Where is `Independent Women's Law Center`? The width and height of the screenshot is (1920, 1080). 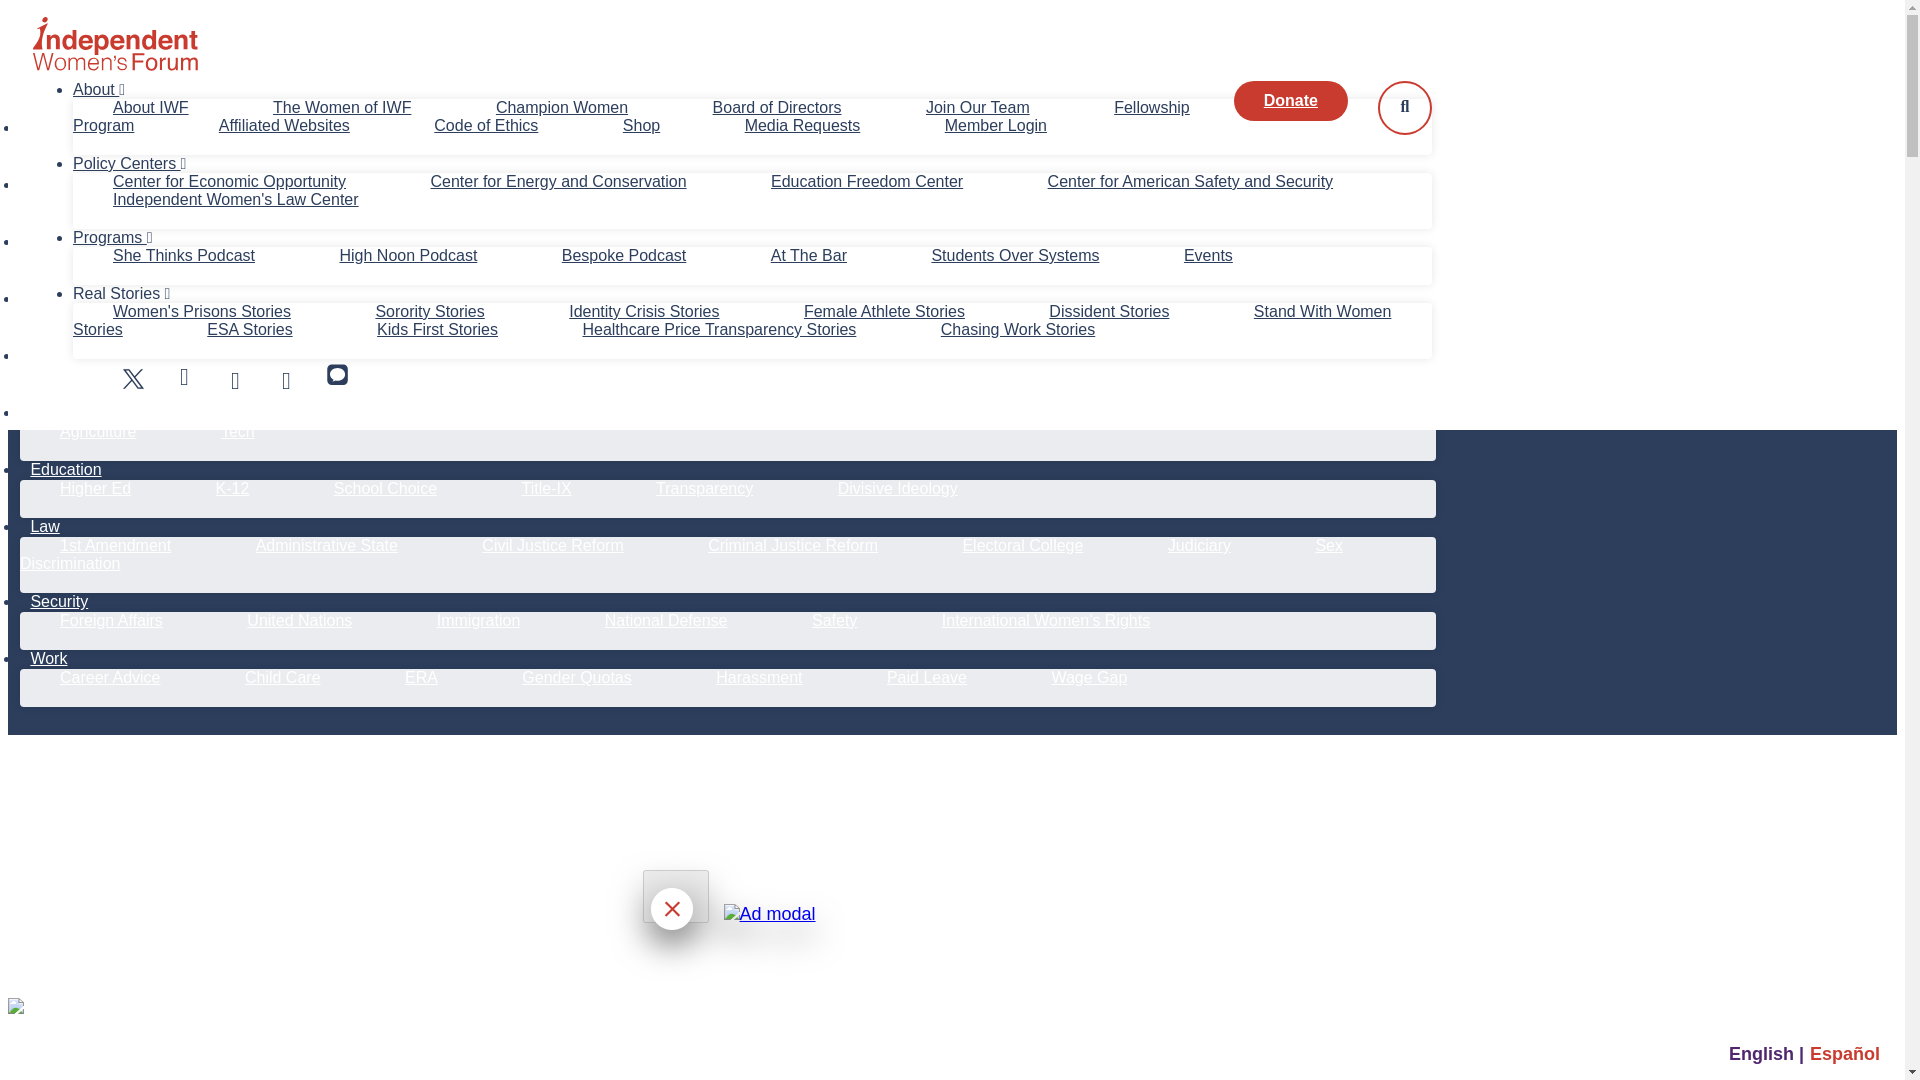
Independent Women's Law Center is located at coordinates (236, 200).